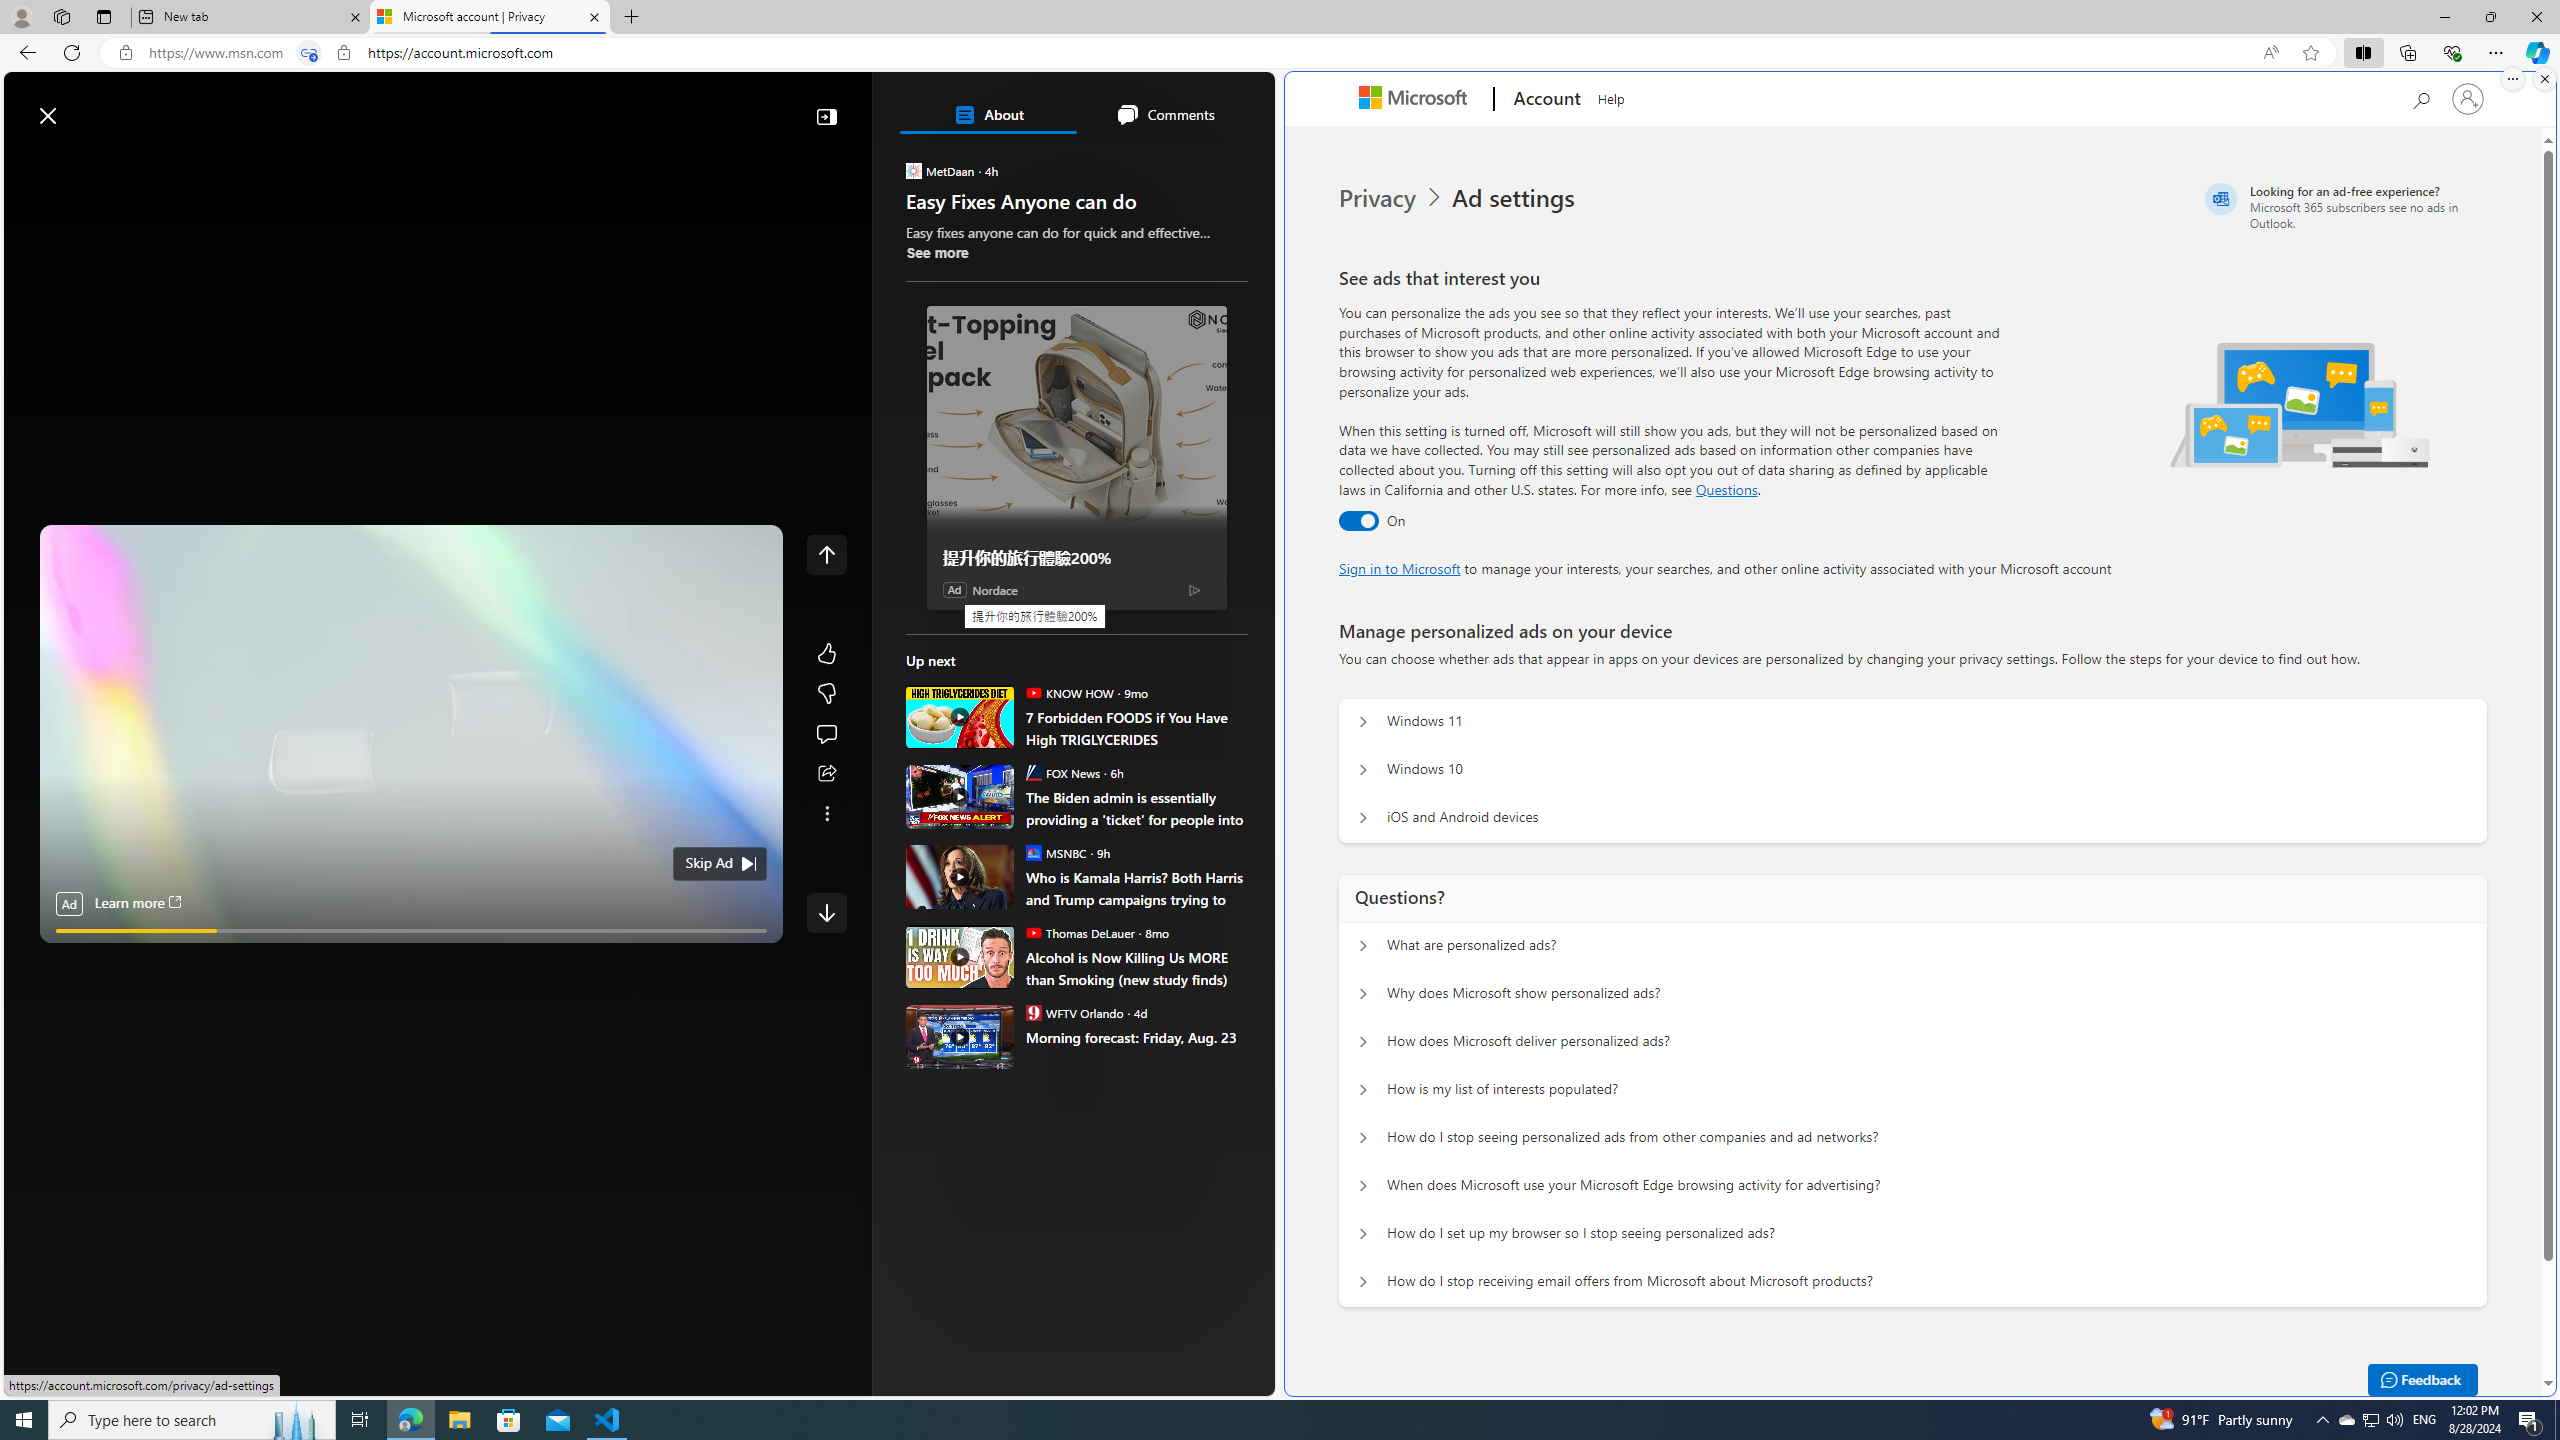 Image resolution: width=2560 pixels, height=1440 pixels. I want to click on KNOW HOW, so click(1032, 692).